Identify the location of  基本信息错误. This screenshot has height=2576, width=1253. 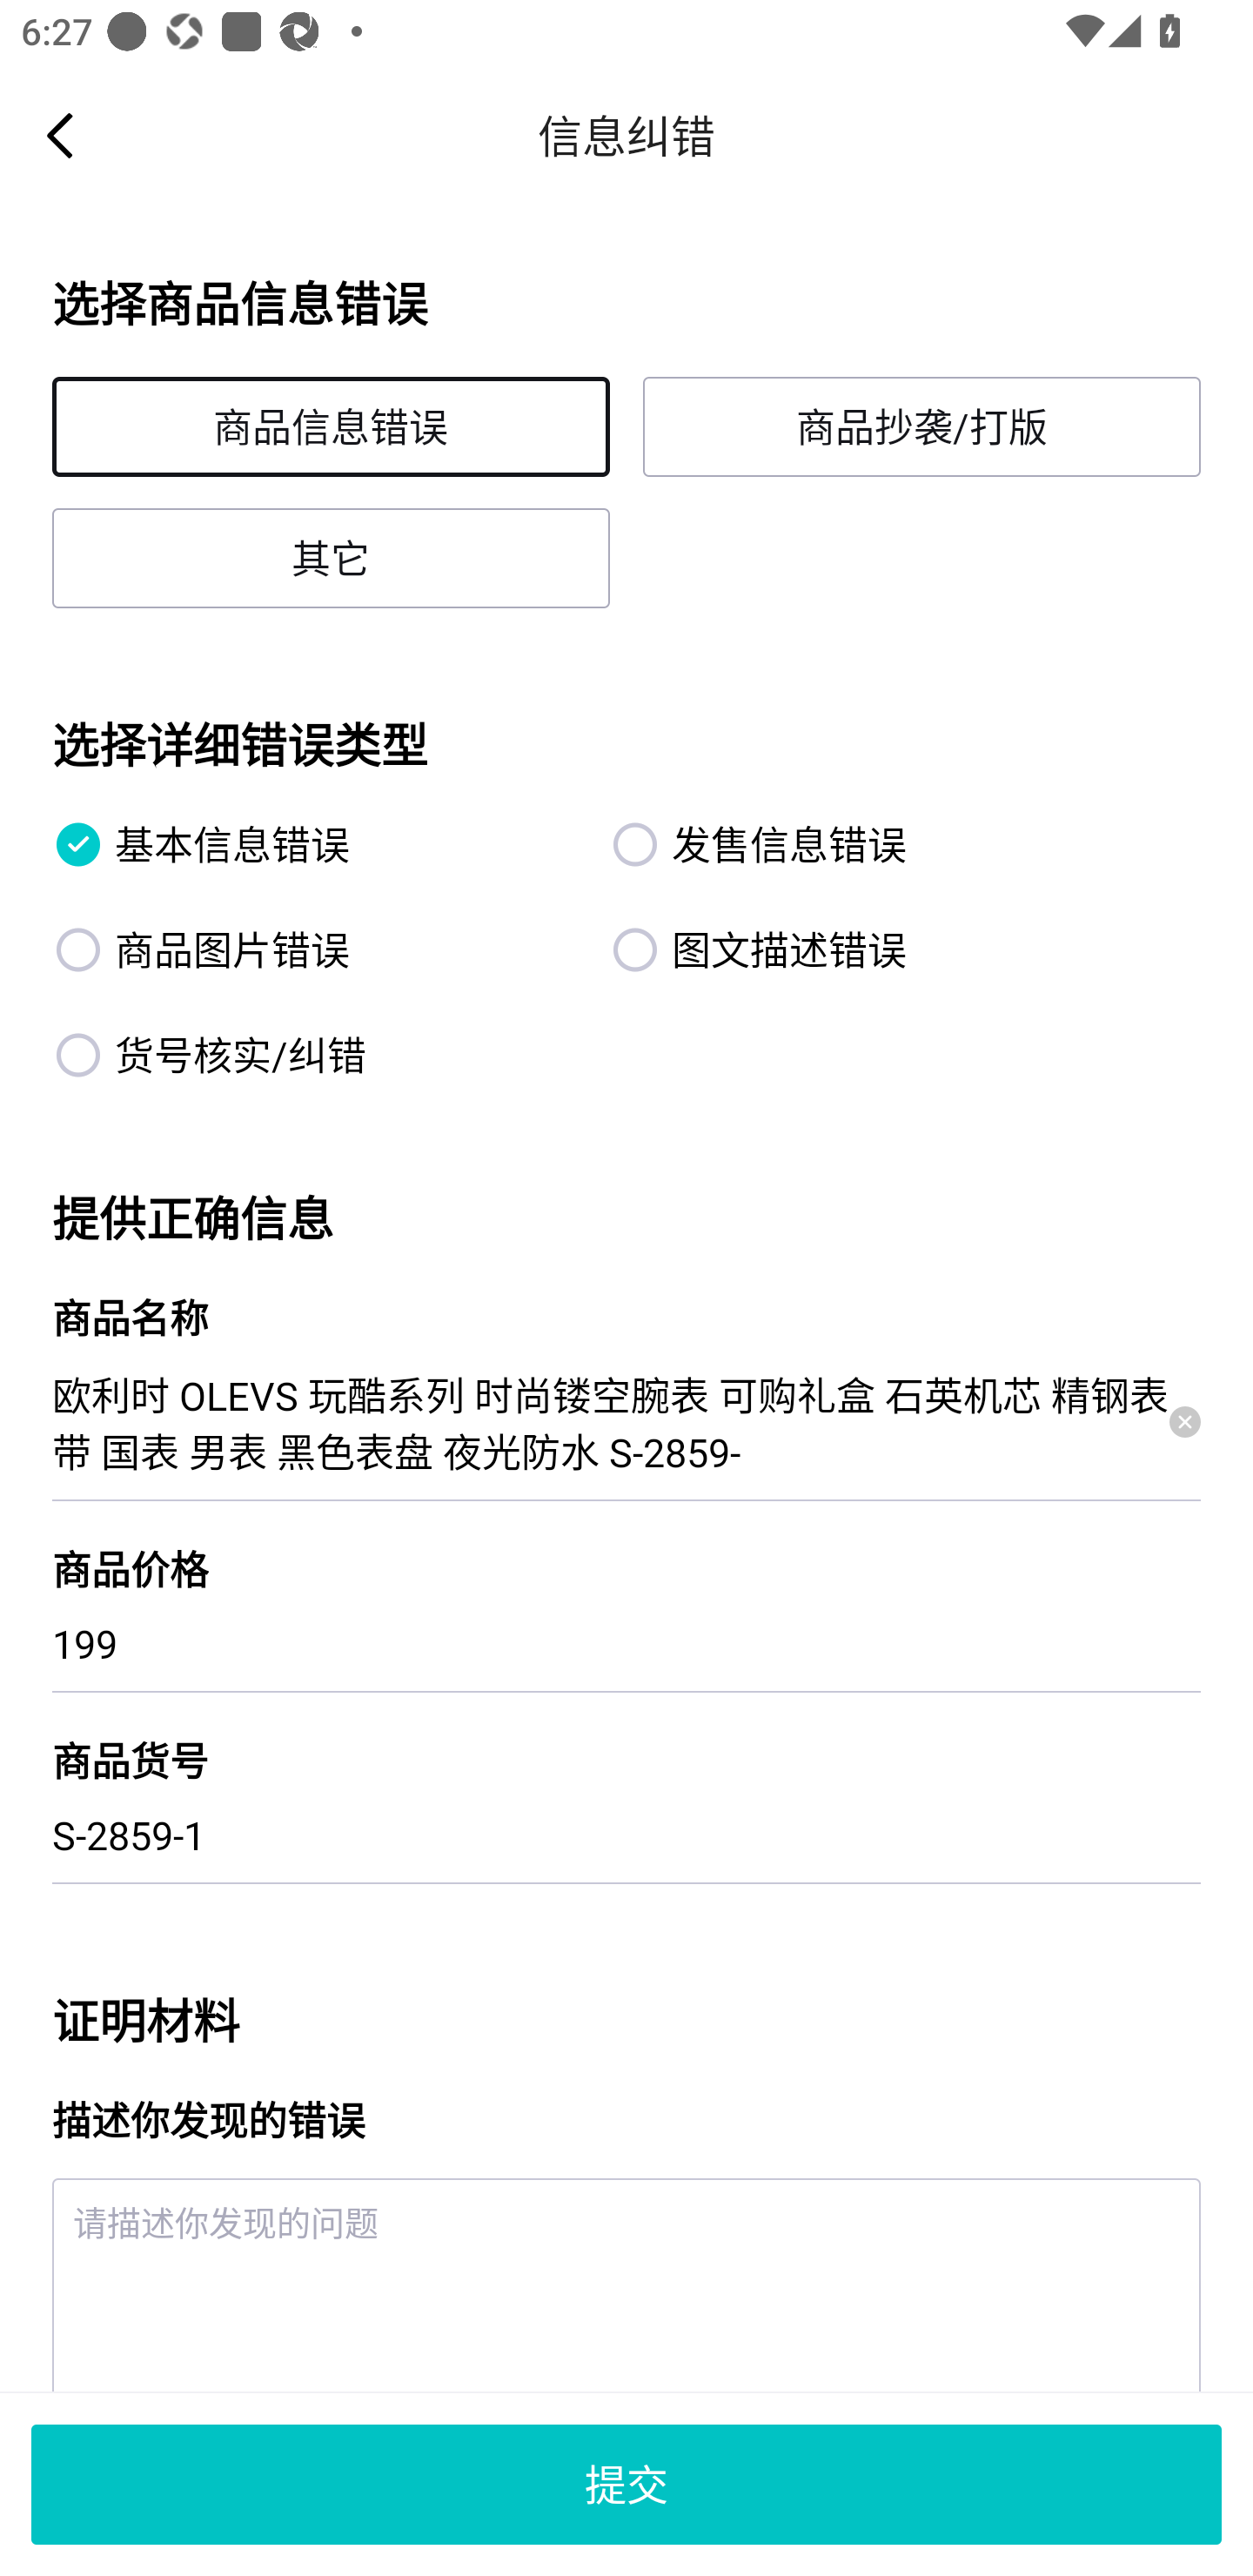
(315, 844).